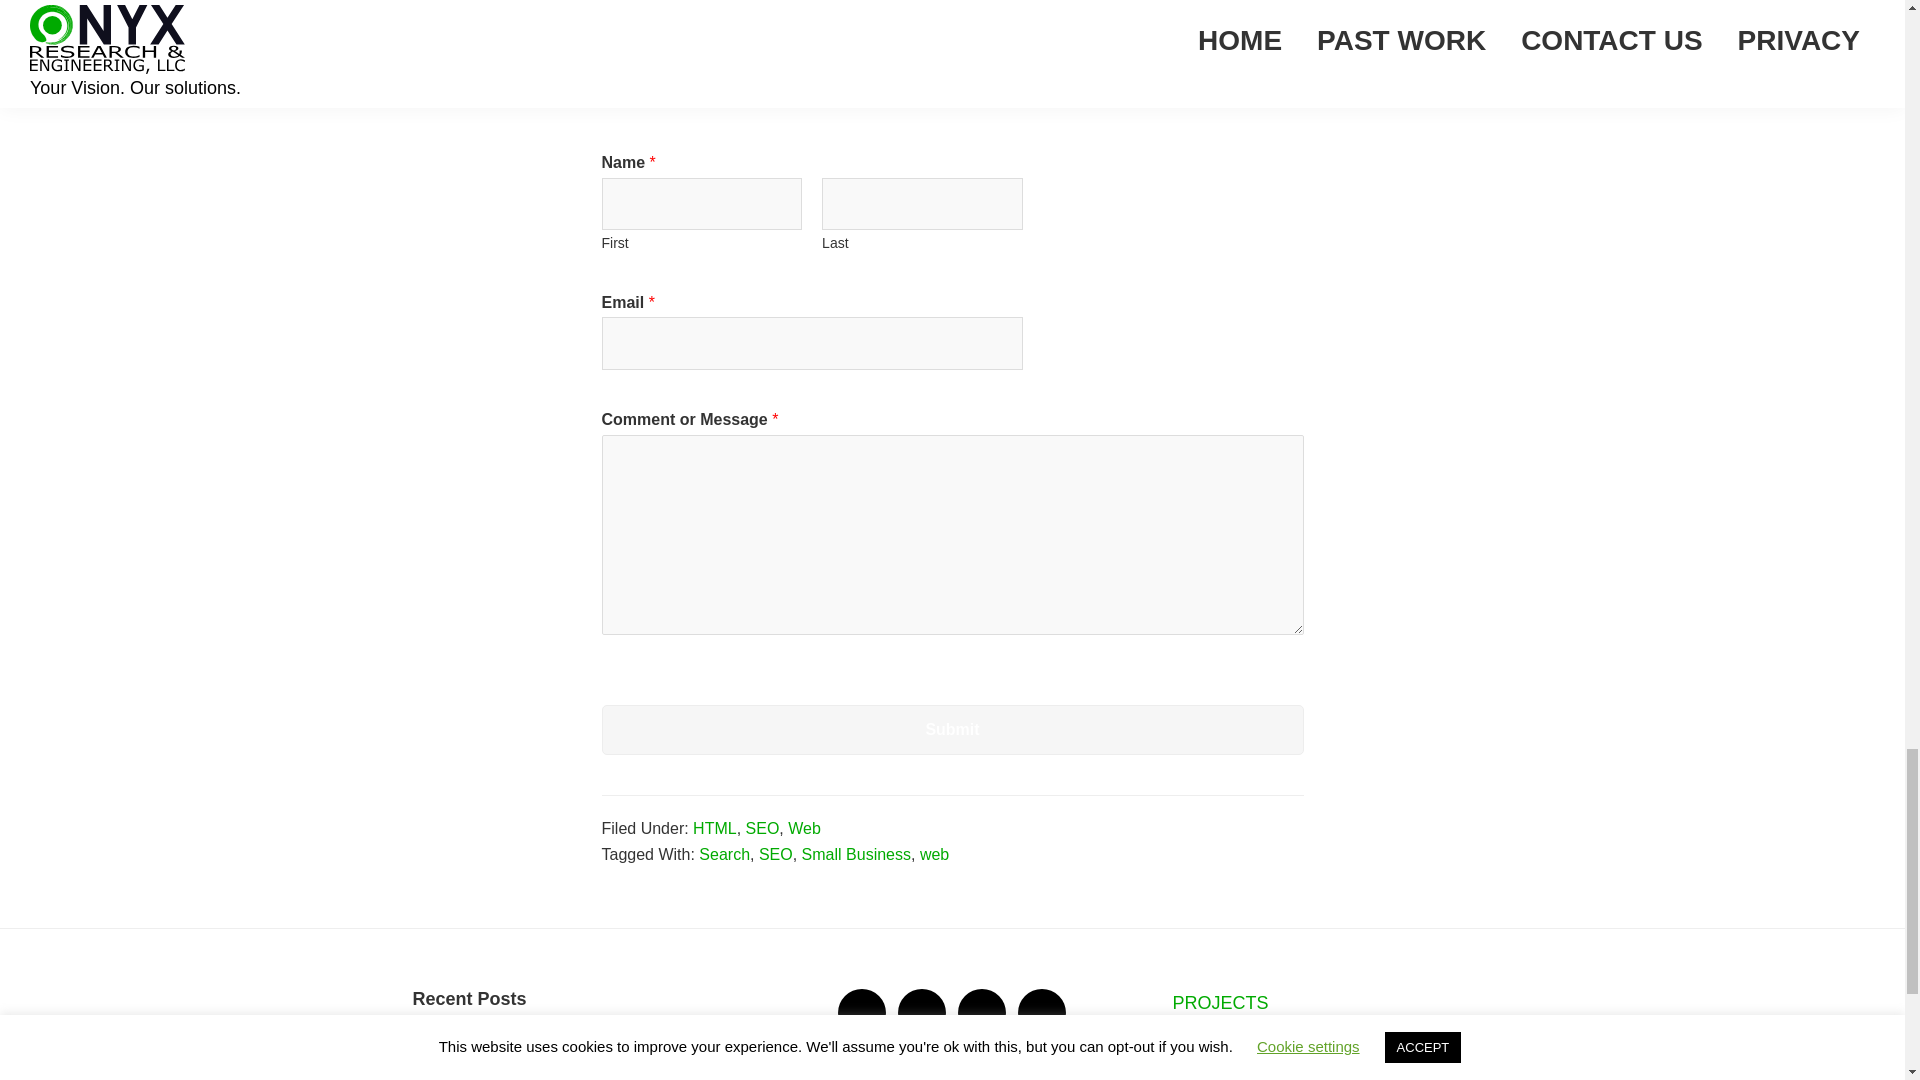 The height and width of the screenshot is (1080, 1920). I want to click on LOGIN, so click(1200, 1076).